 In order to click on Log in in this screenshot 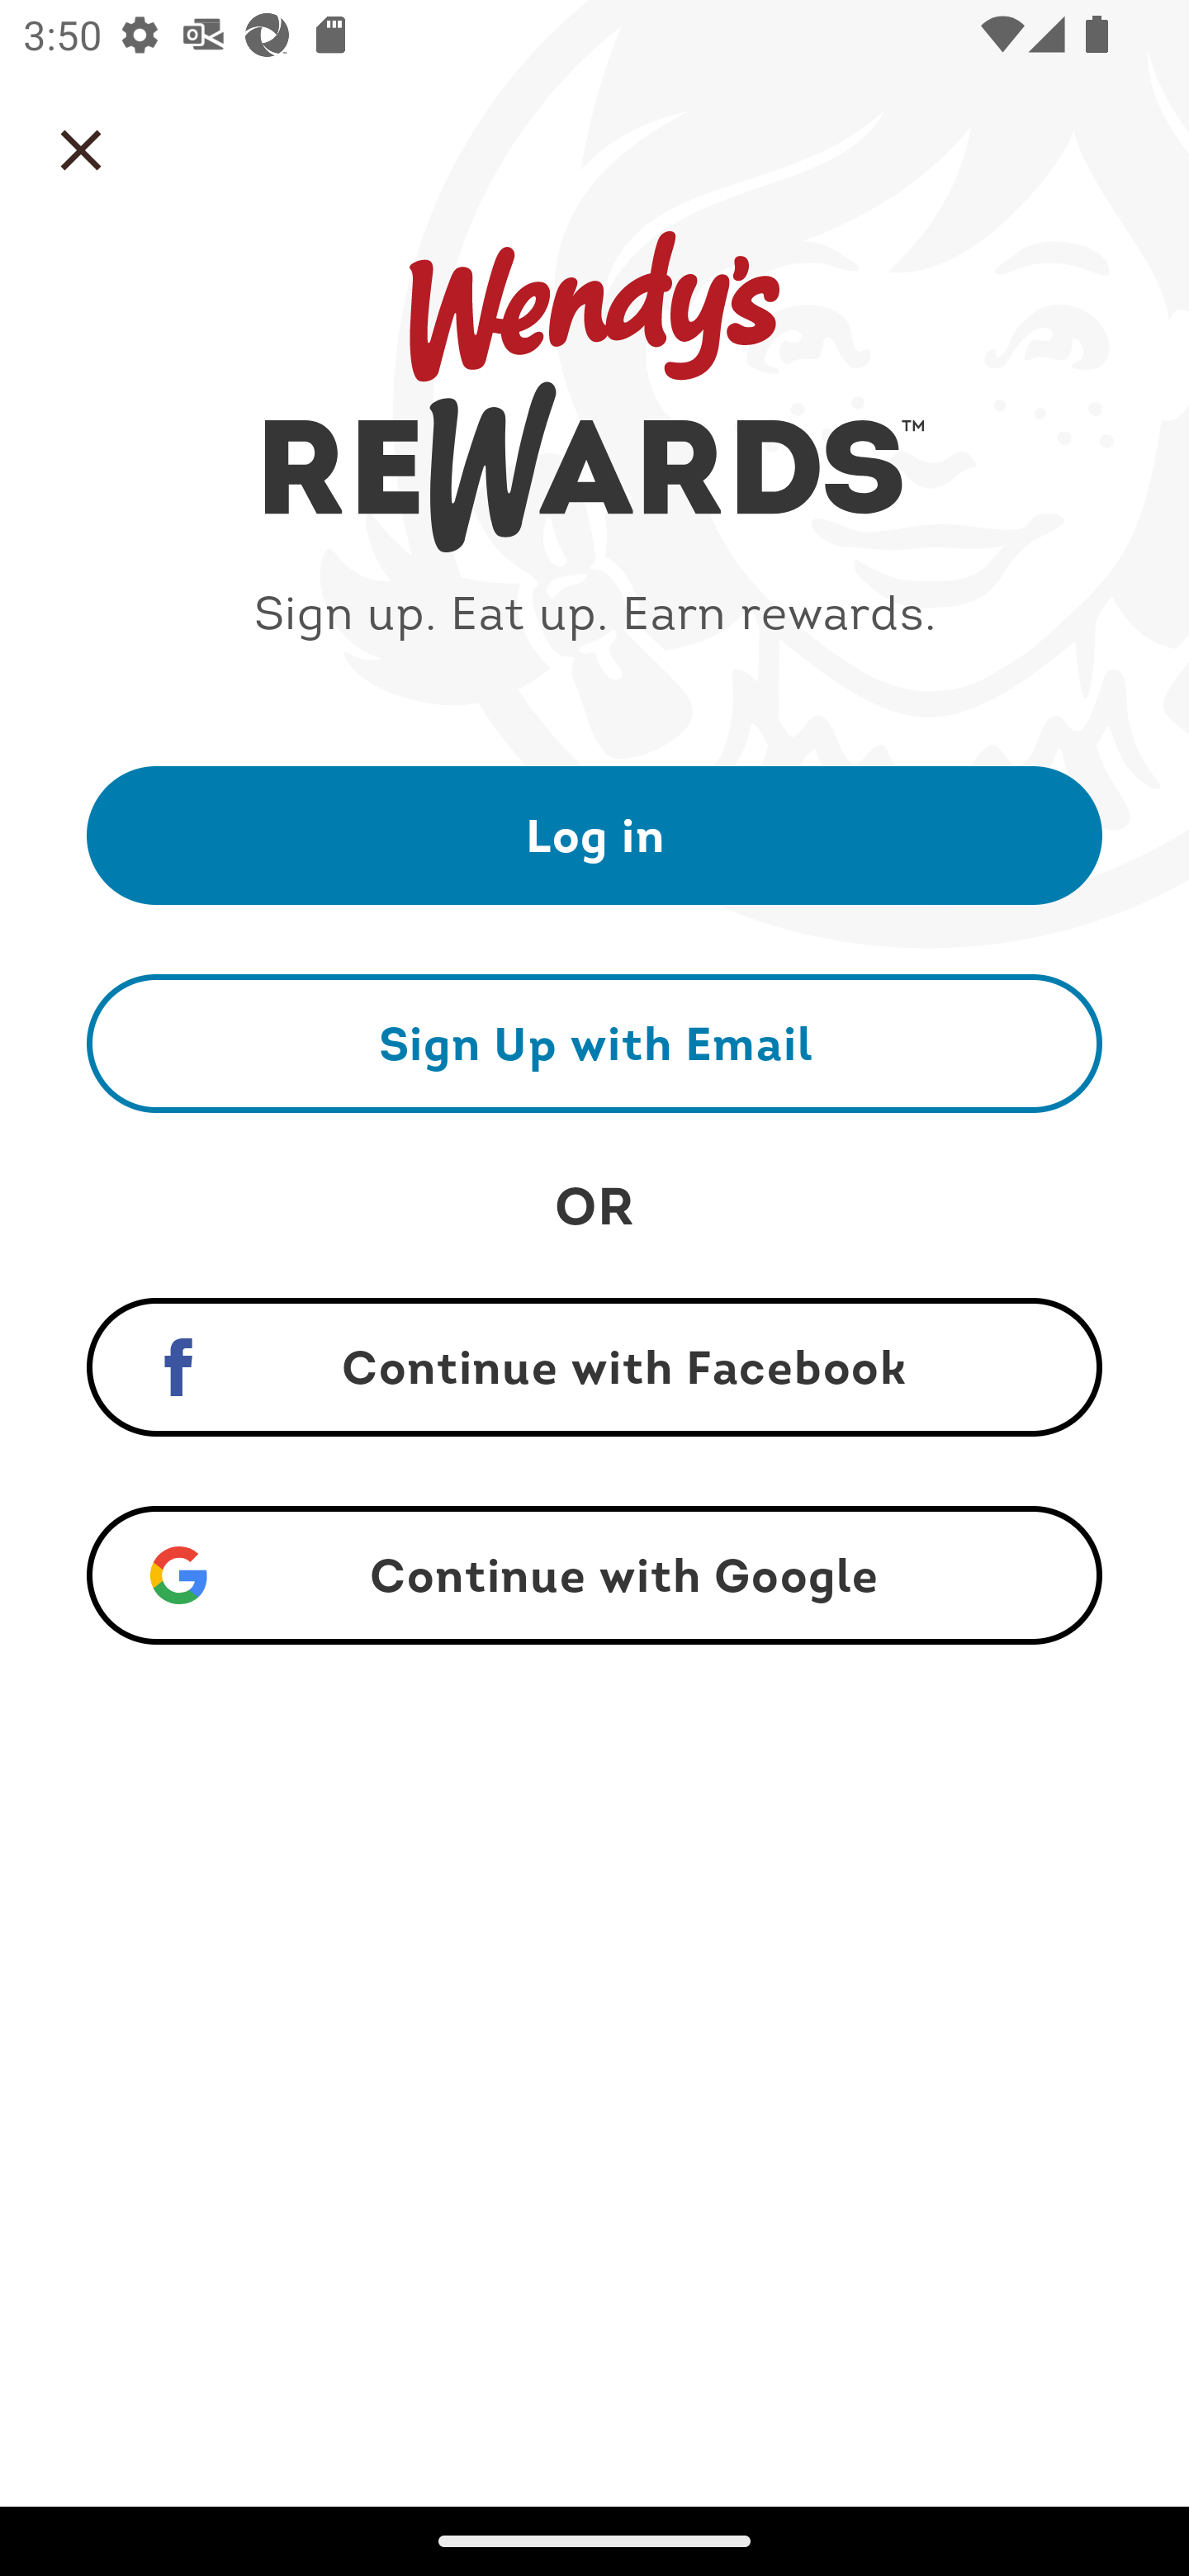, I will do `click(594, 834)`.